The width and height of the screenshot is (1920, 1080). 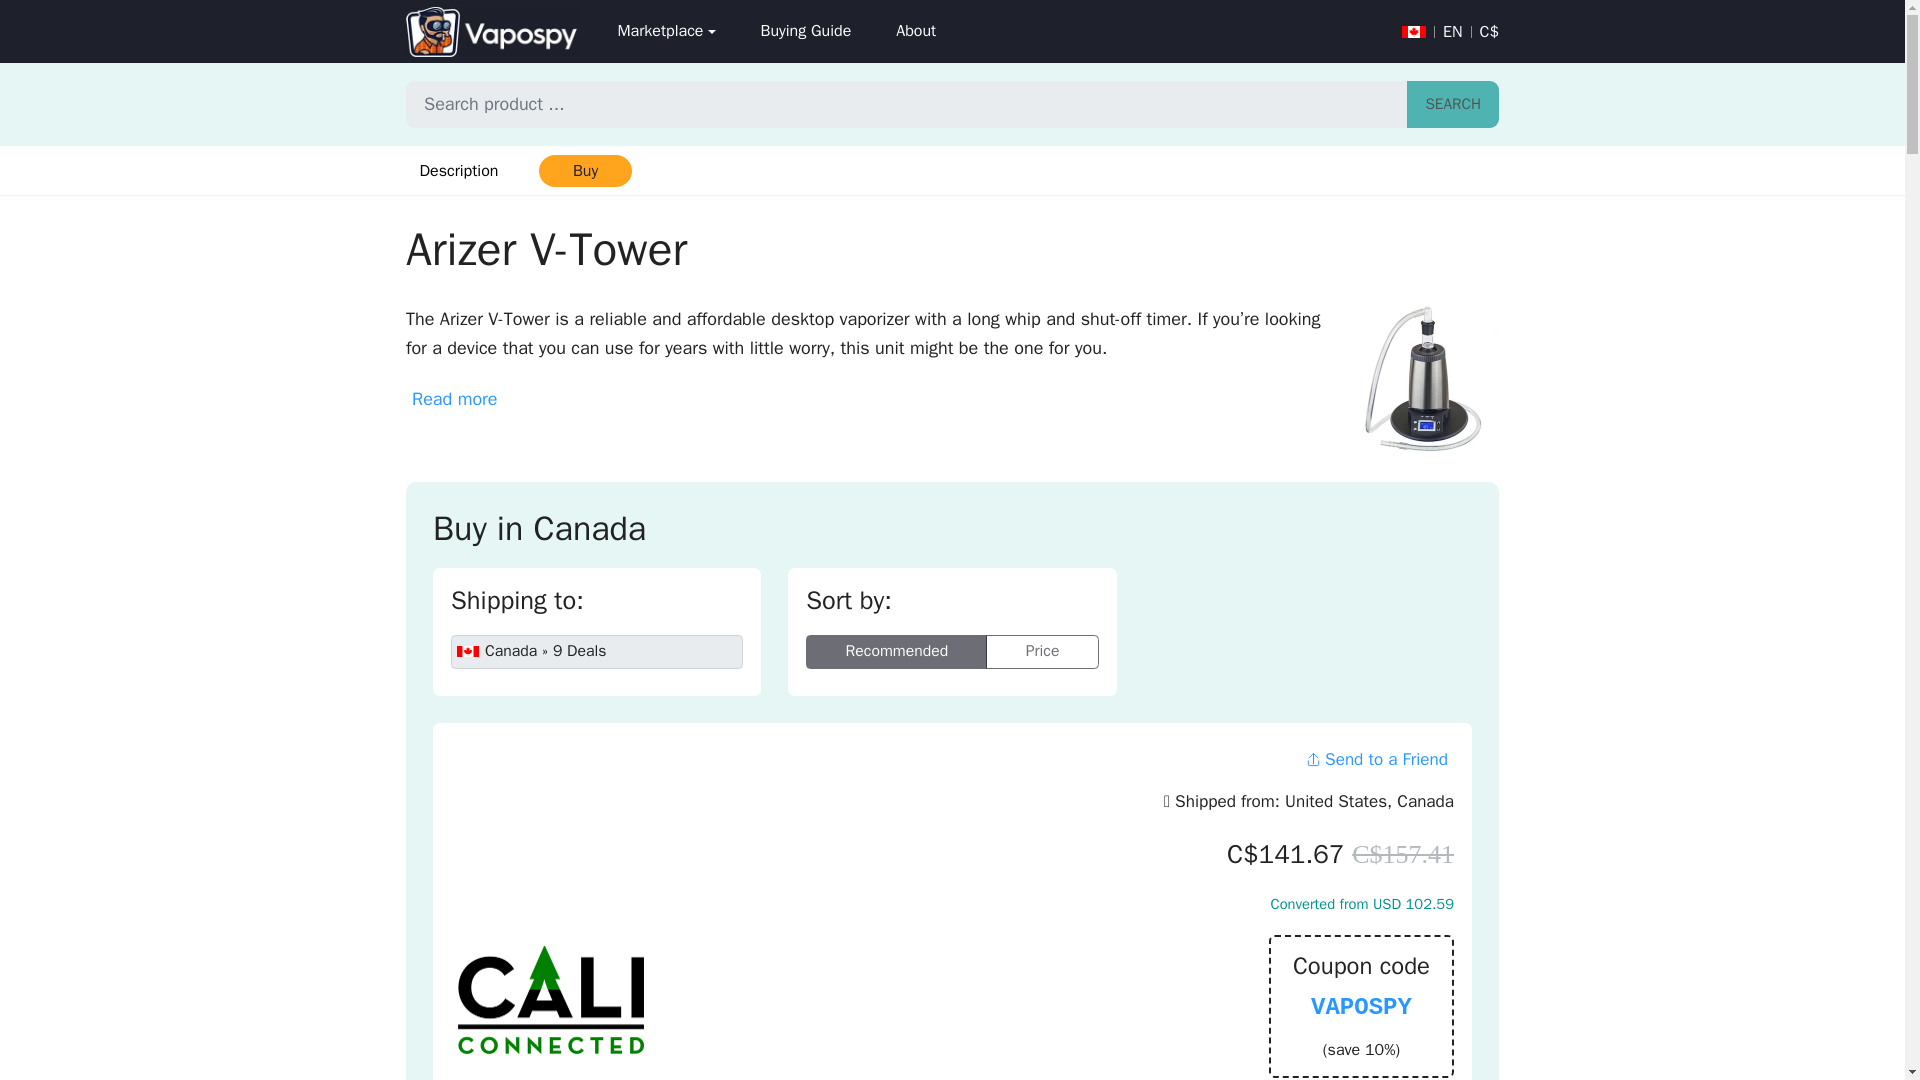 I want to click on Buying Guide, so click(x=805, y=31).